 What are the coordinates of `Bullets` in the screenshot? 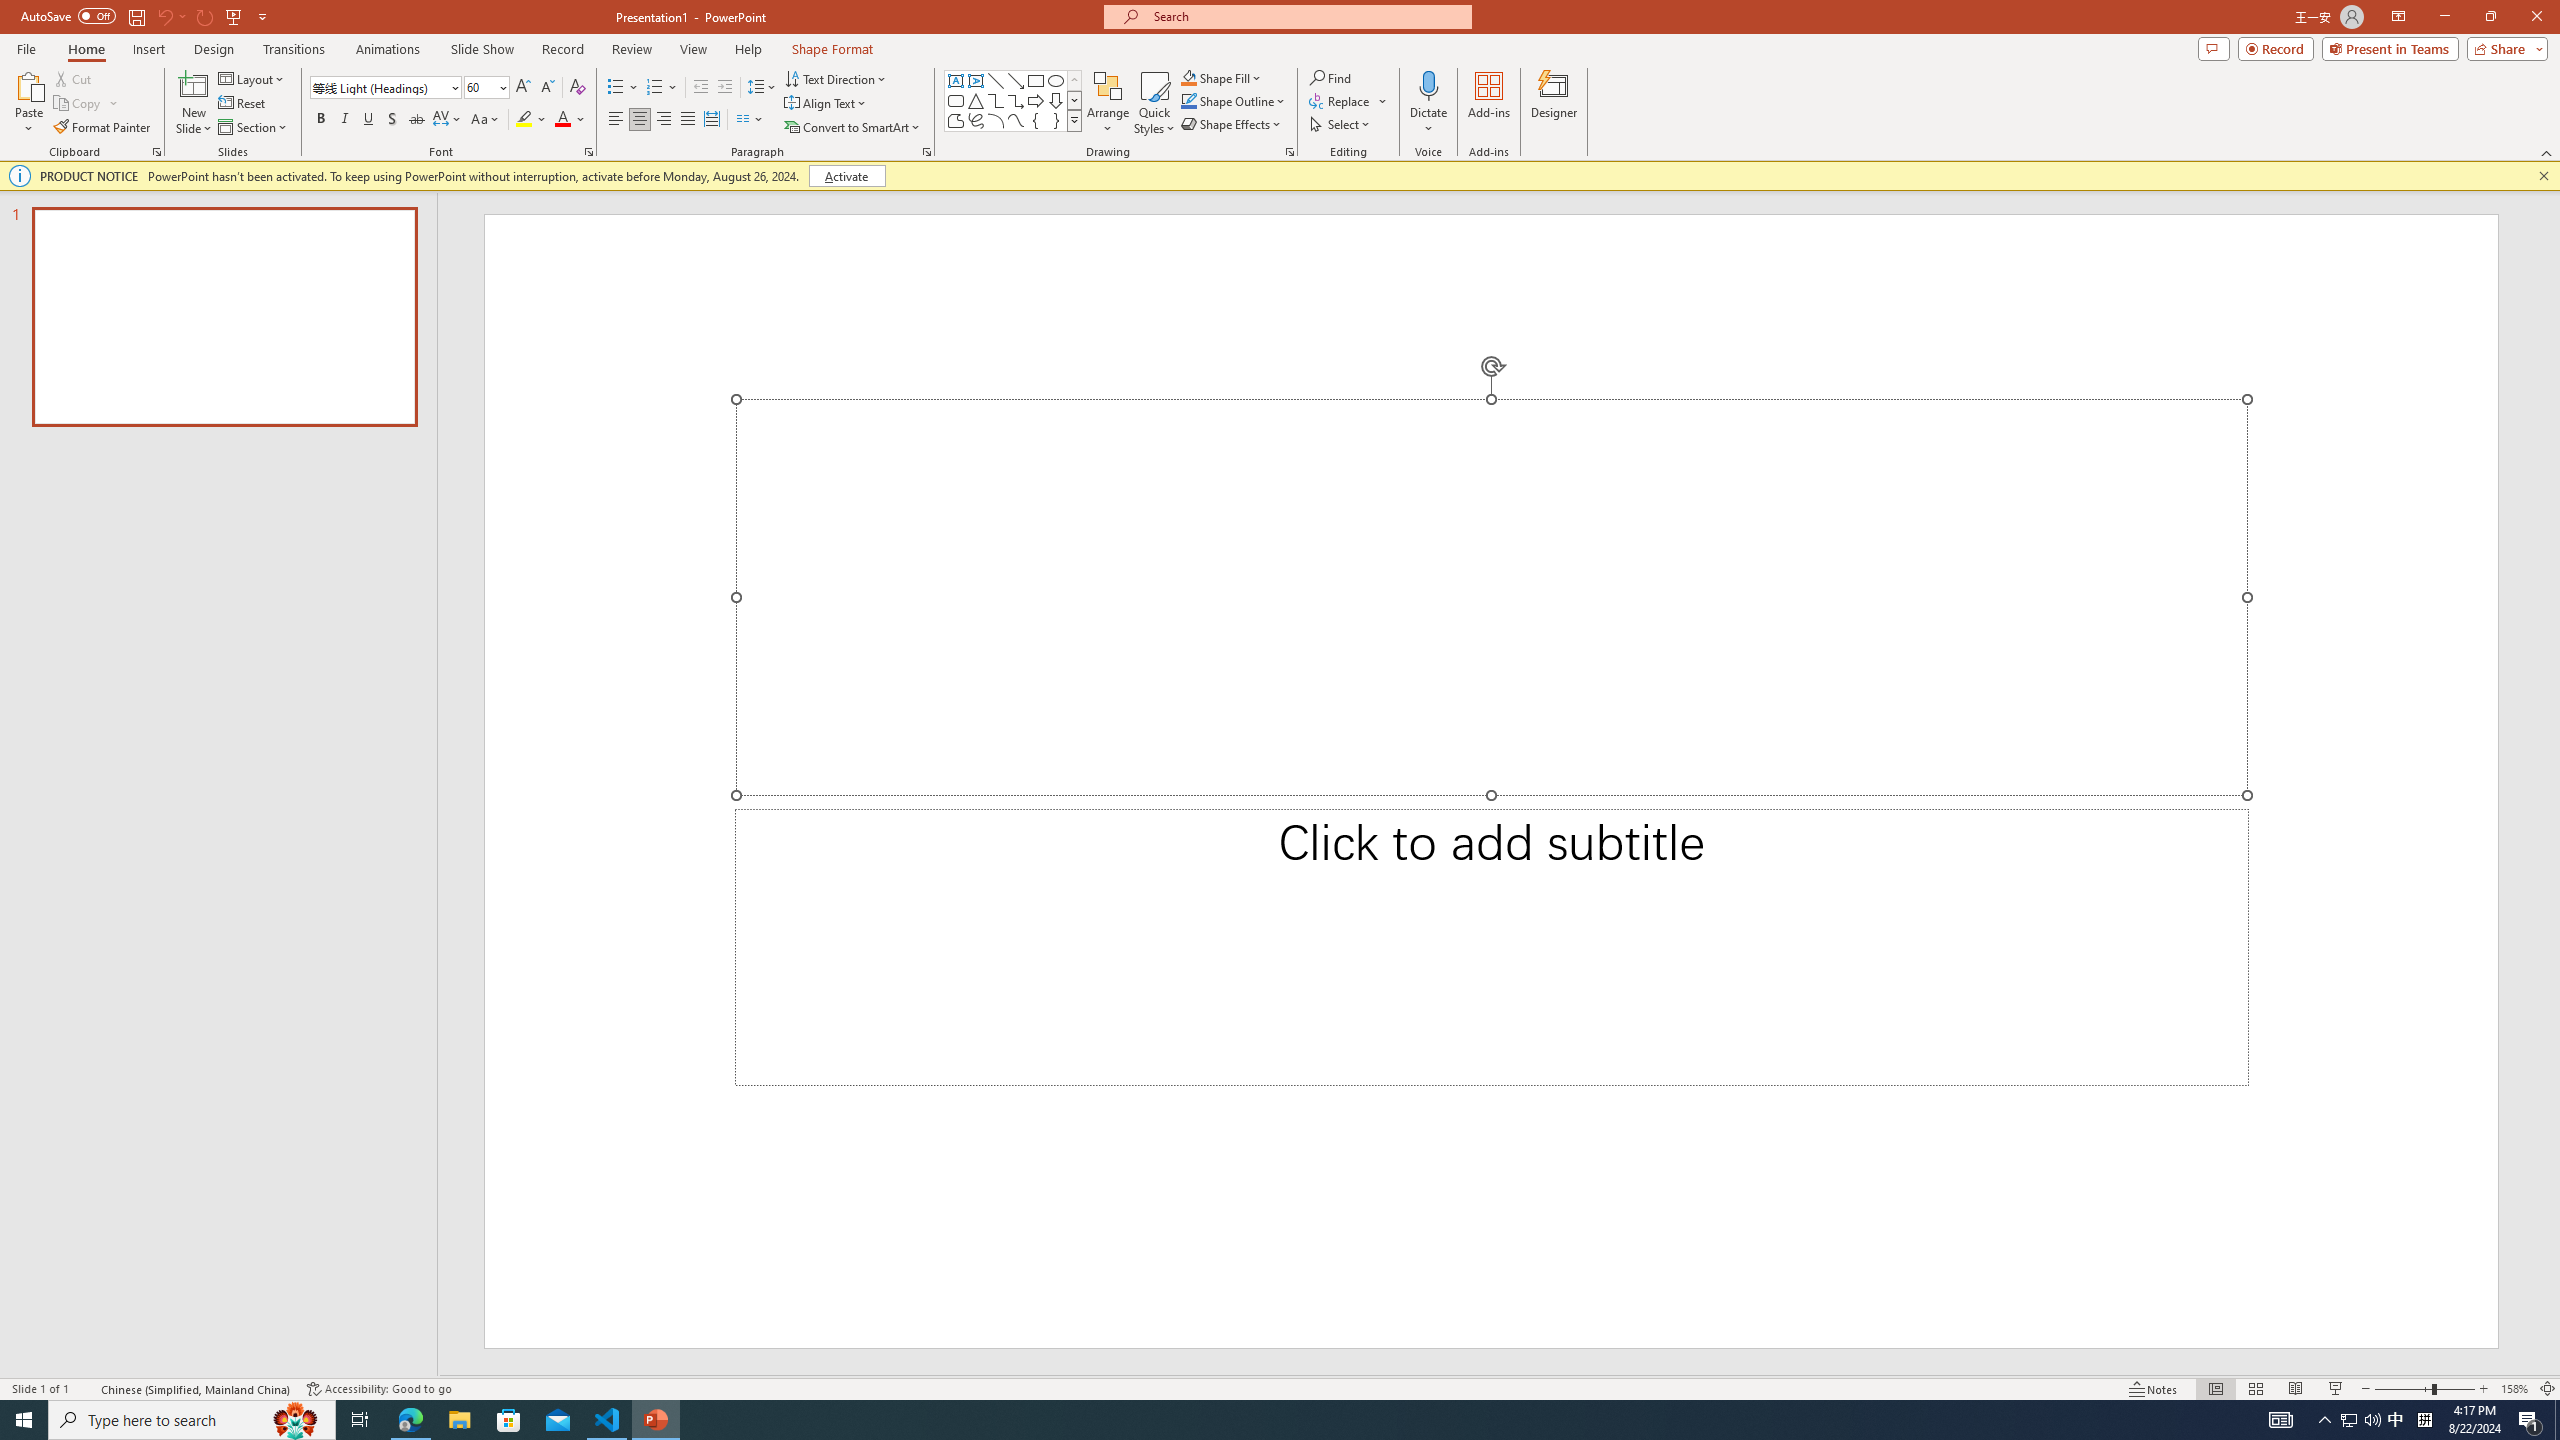 It's located at (623, 88).